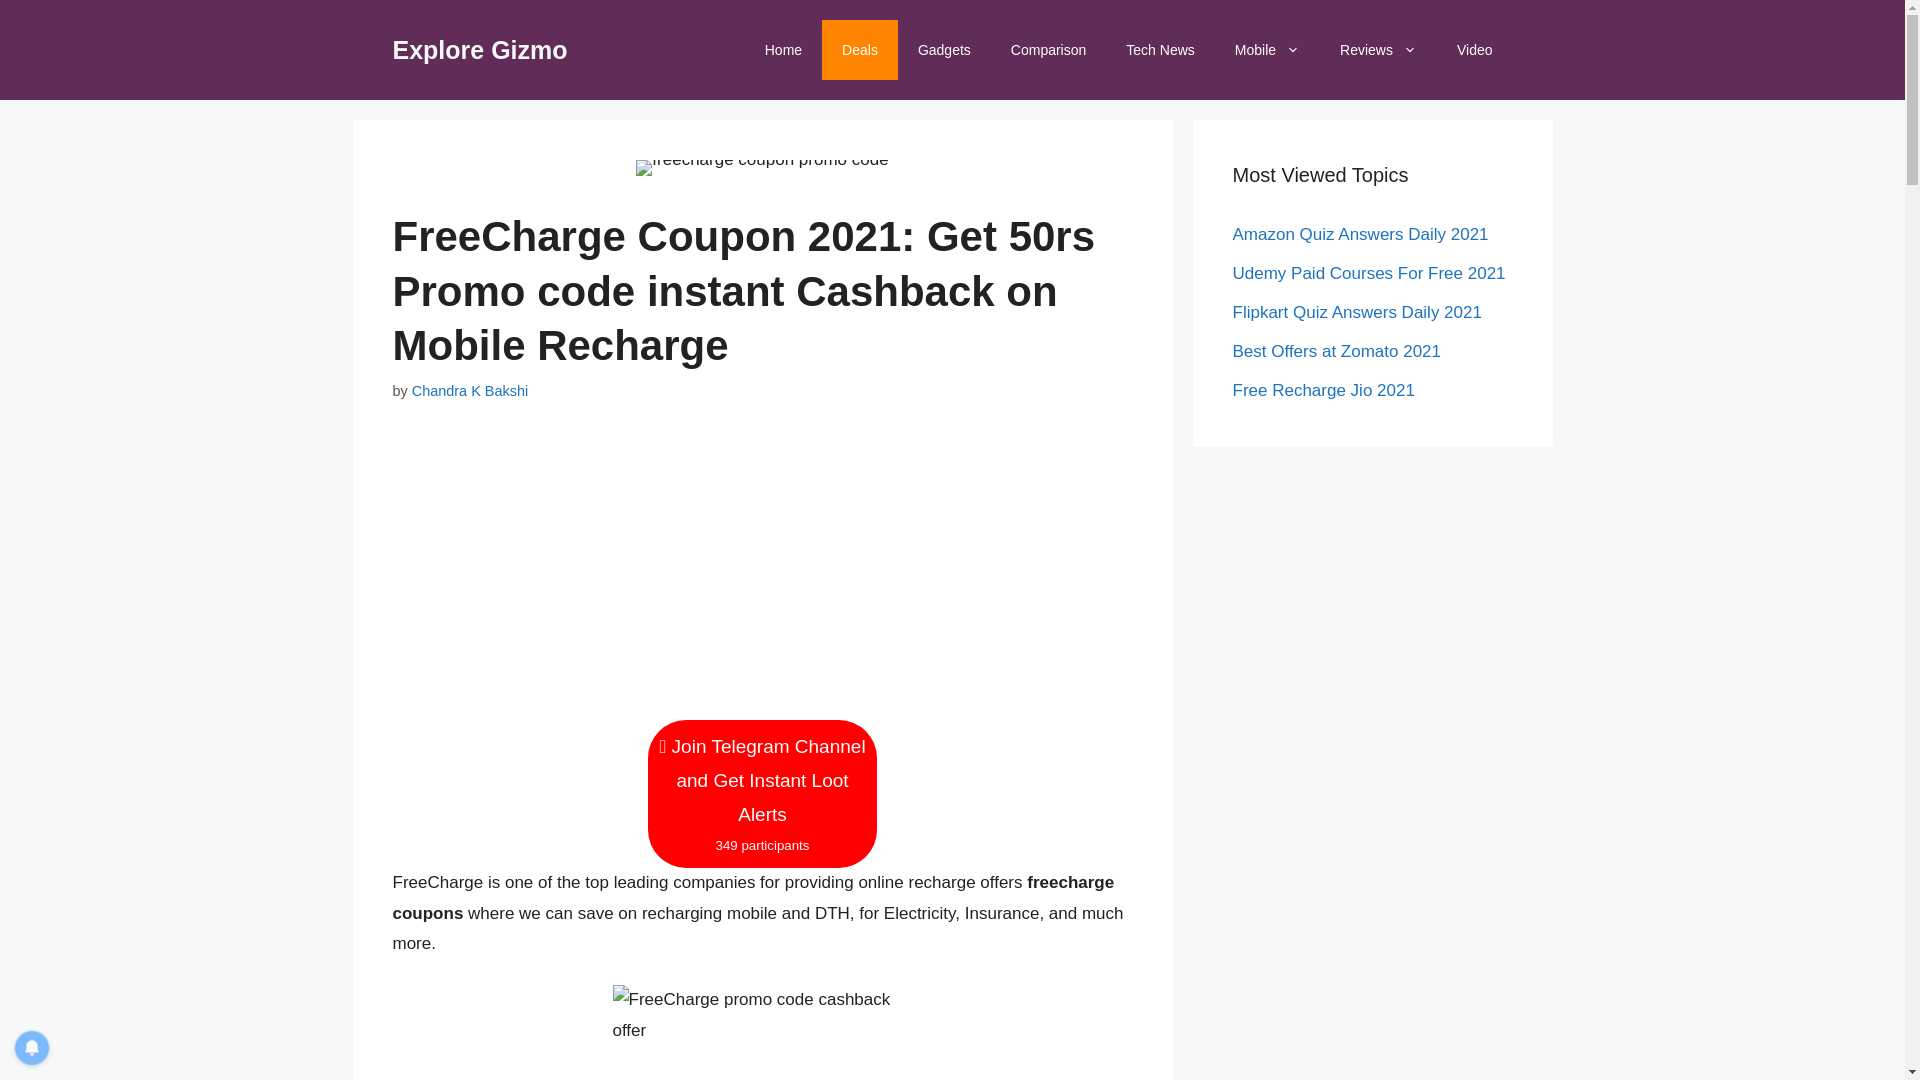 Image resolution: width=1920 pixels, height=1080 pixels. What do you see at coordinates (782, 50) in the screenshot?
I see `Home` at bounding box center [782, 50].